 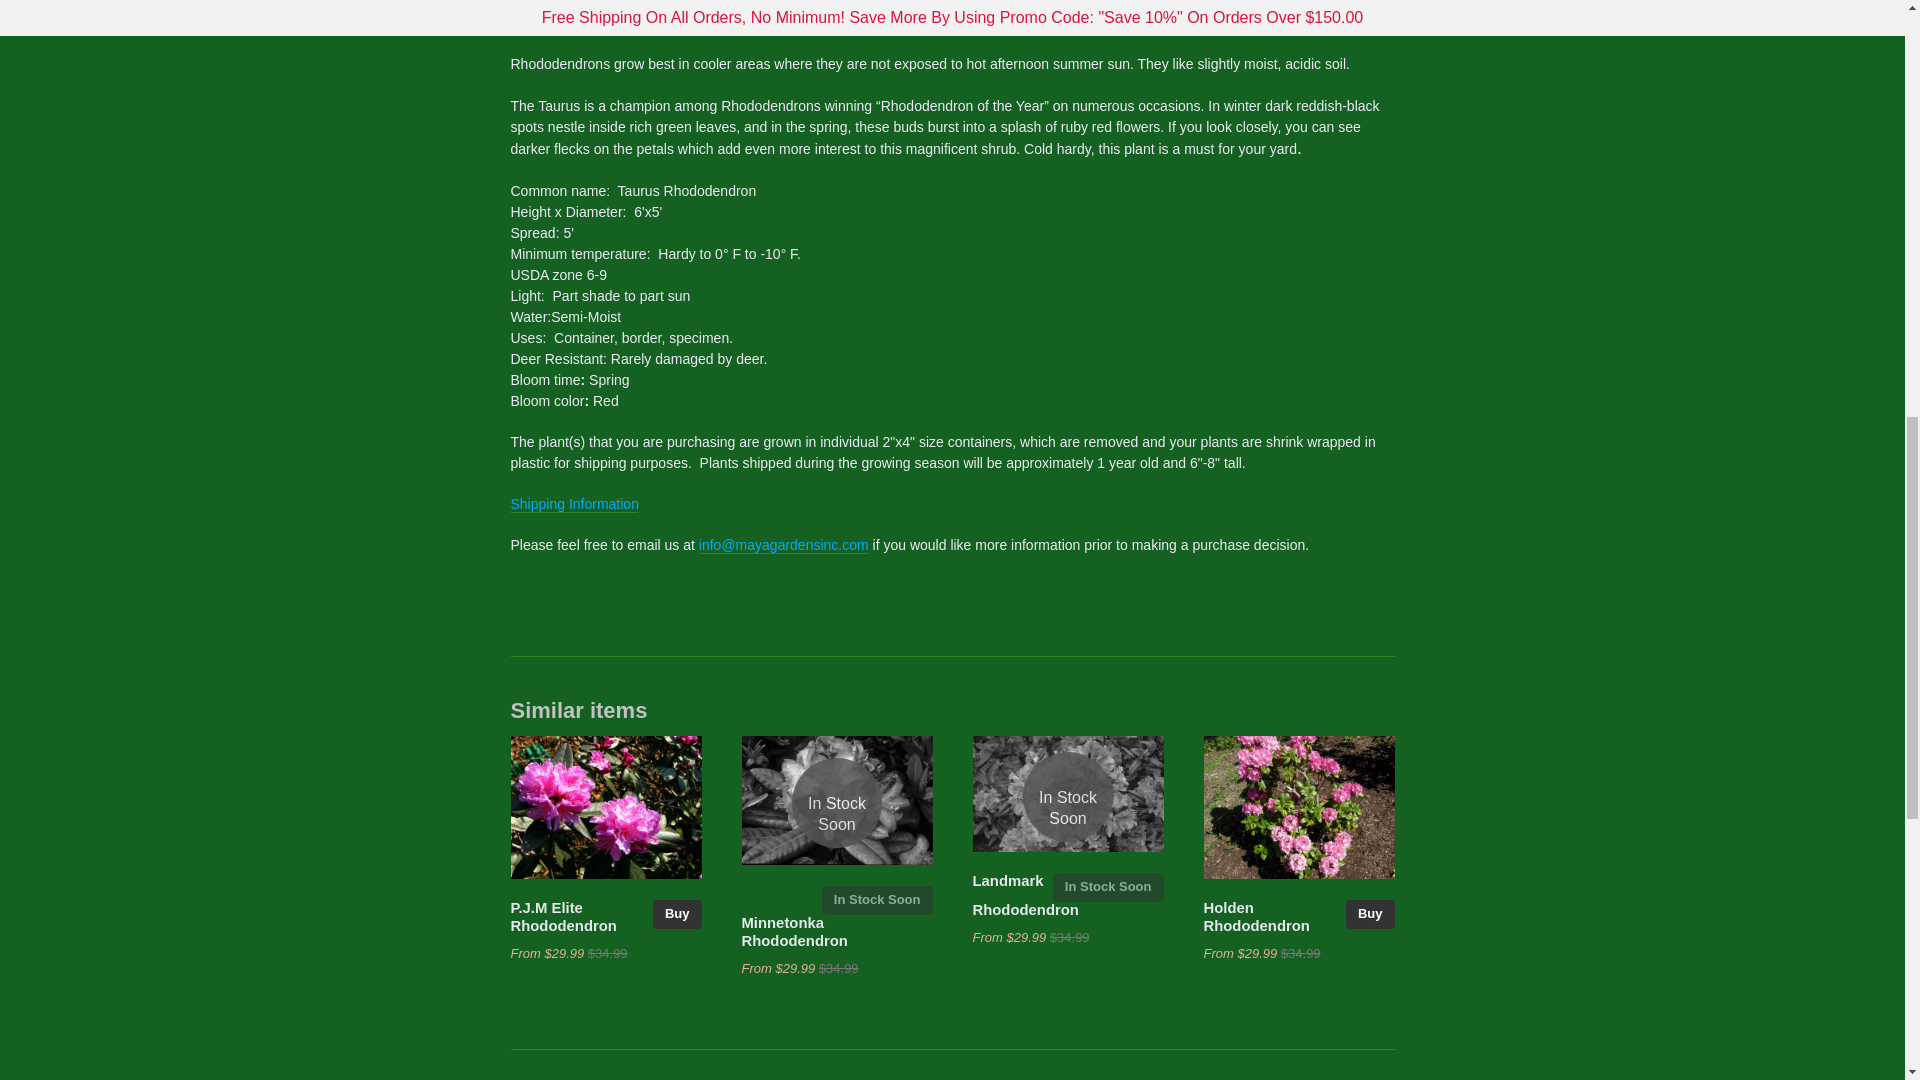 I want to click on In Stock Soon, so click(x=877, y=900).